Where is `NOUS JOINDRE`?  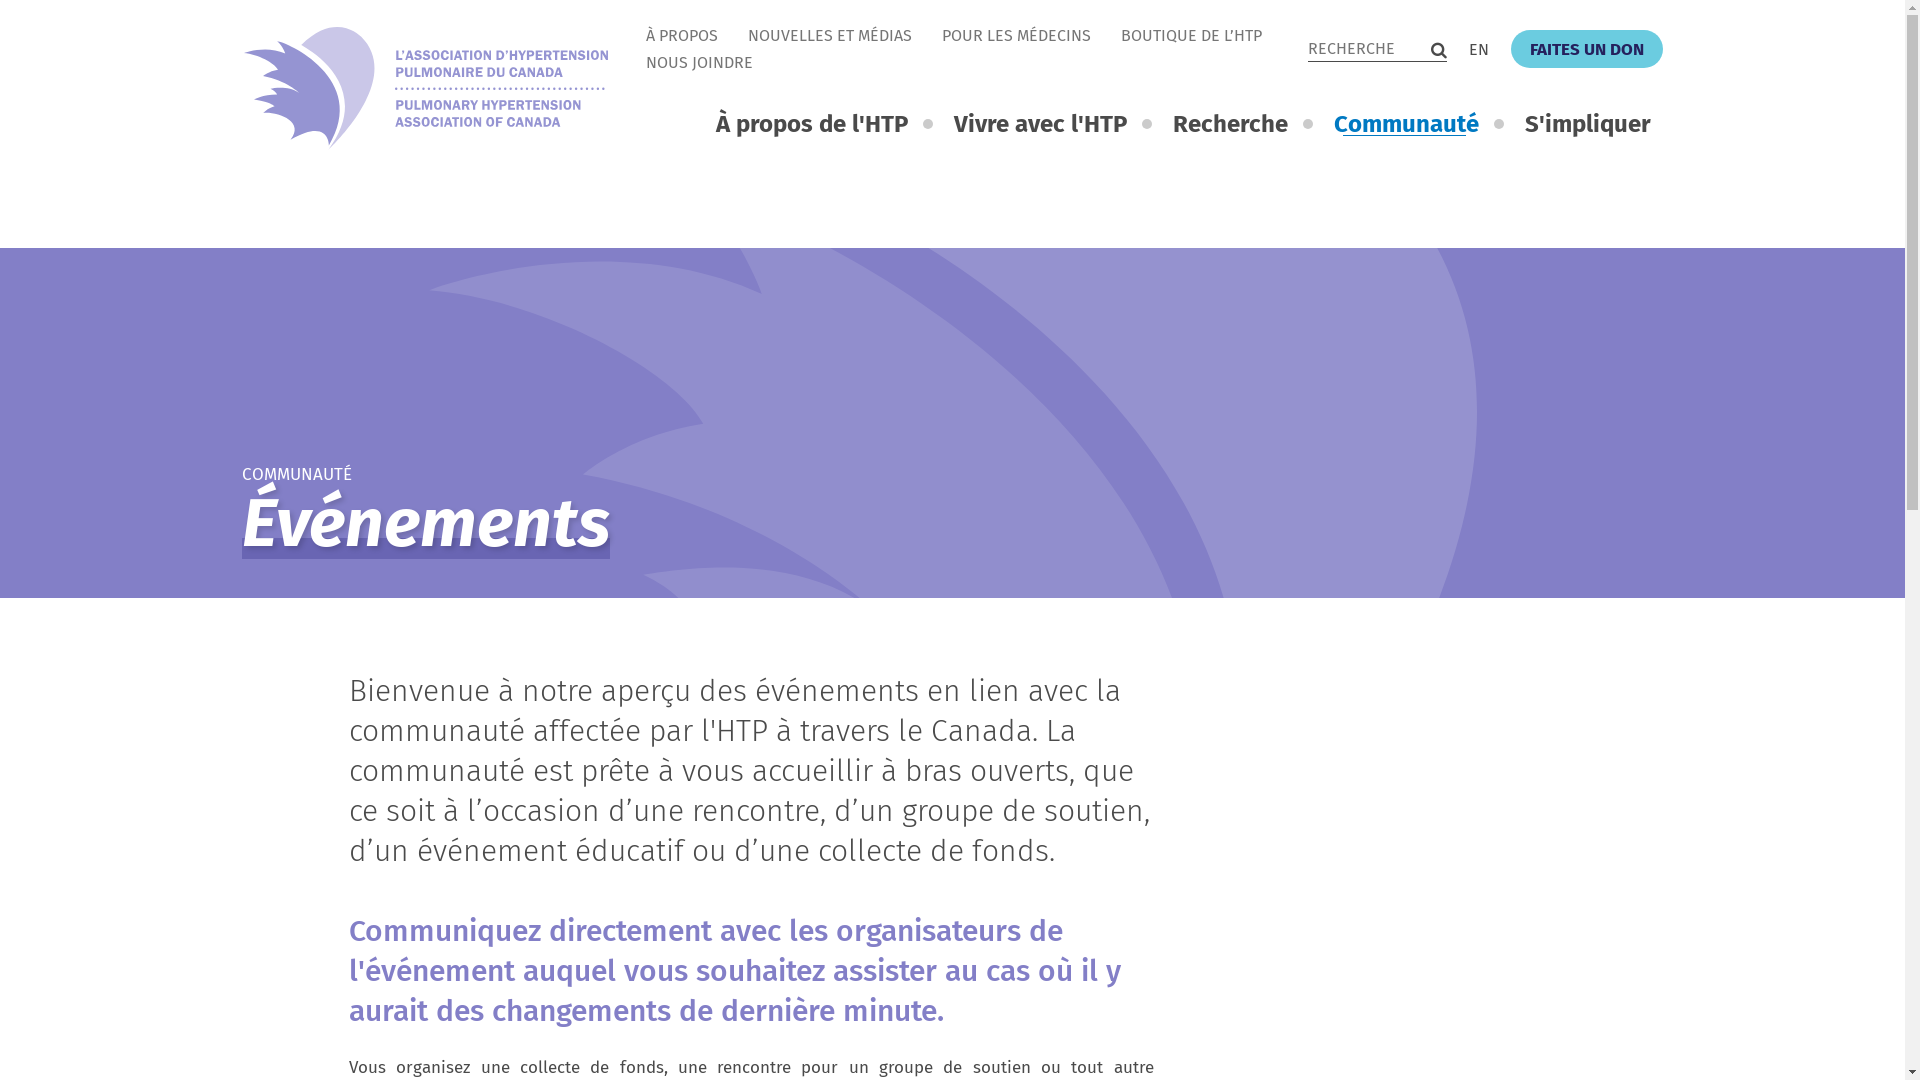
NOUS JOINDRE is located at coordinates (700, 62).